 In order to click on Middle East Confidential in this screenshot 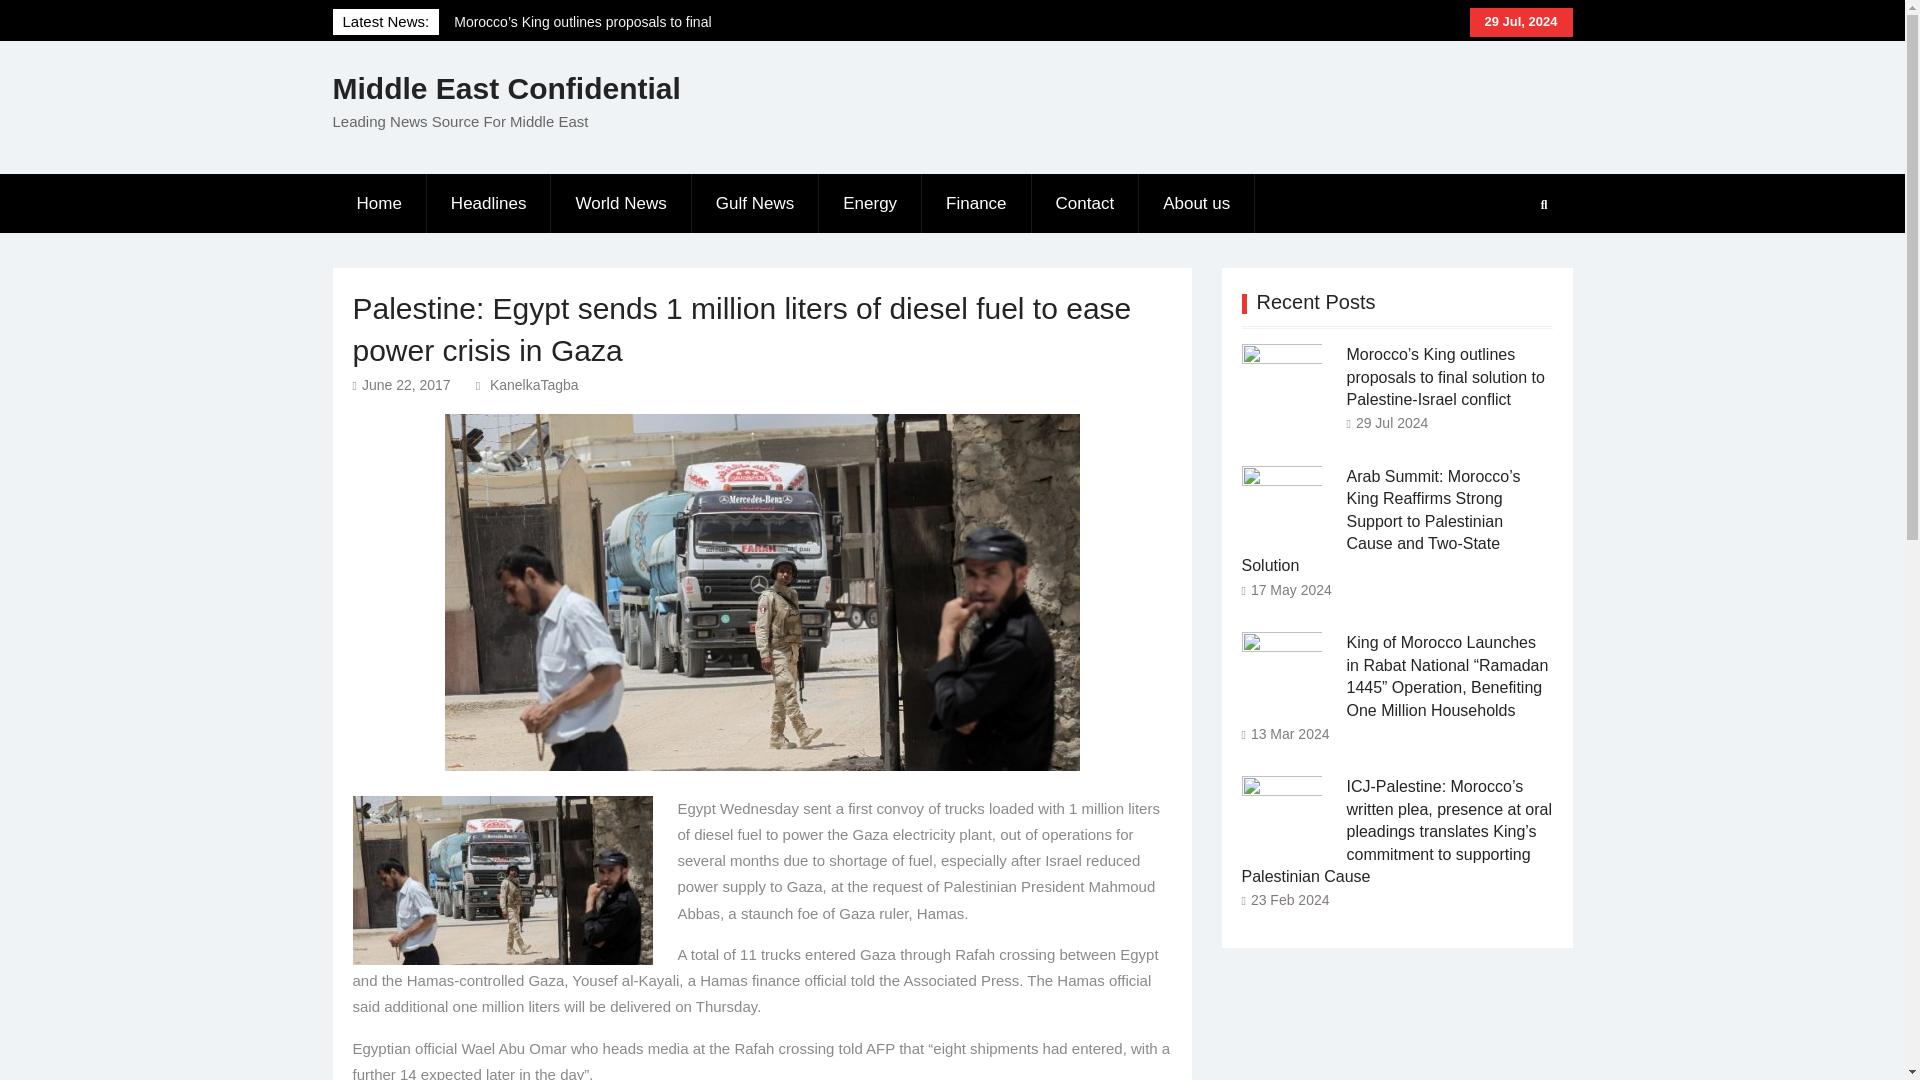, I will do `click(506, 88)`.